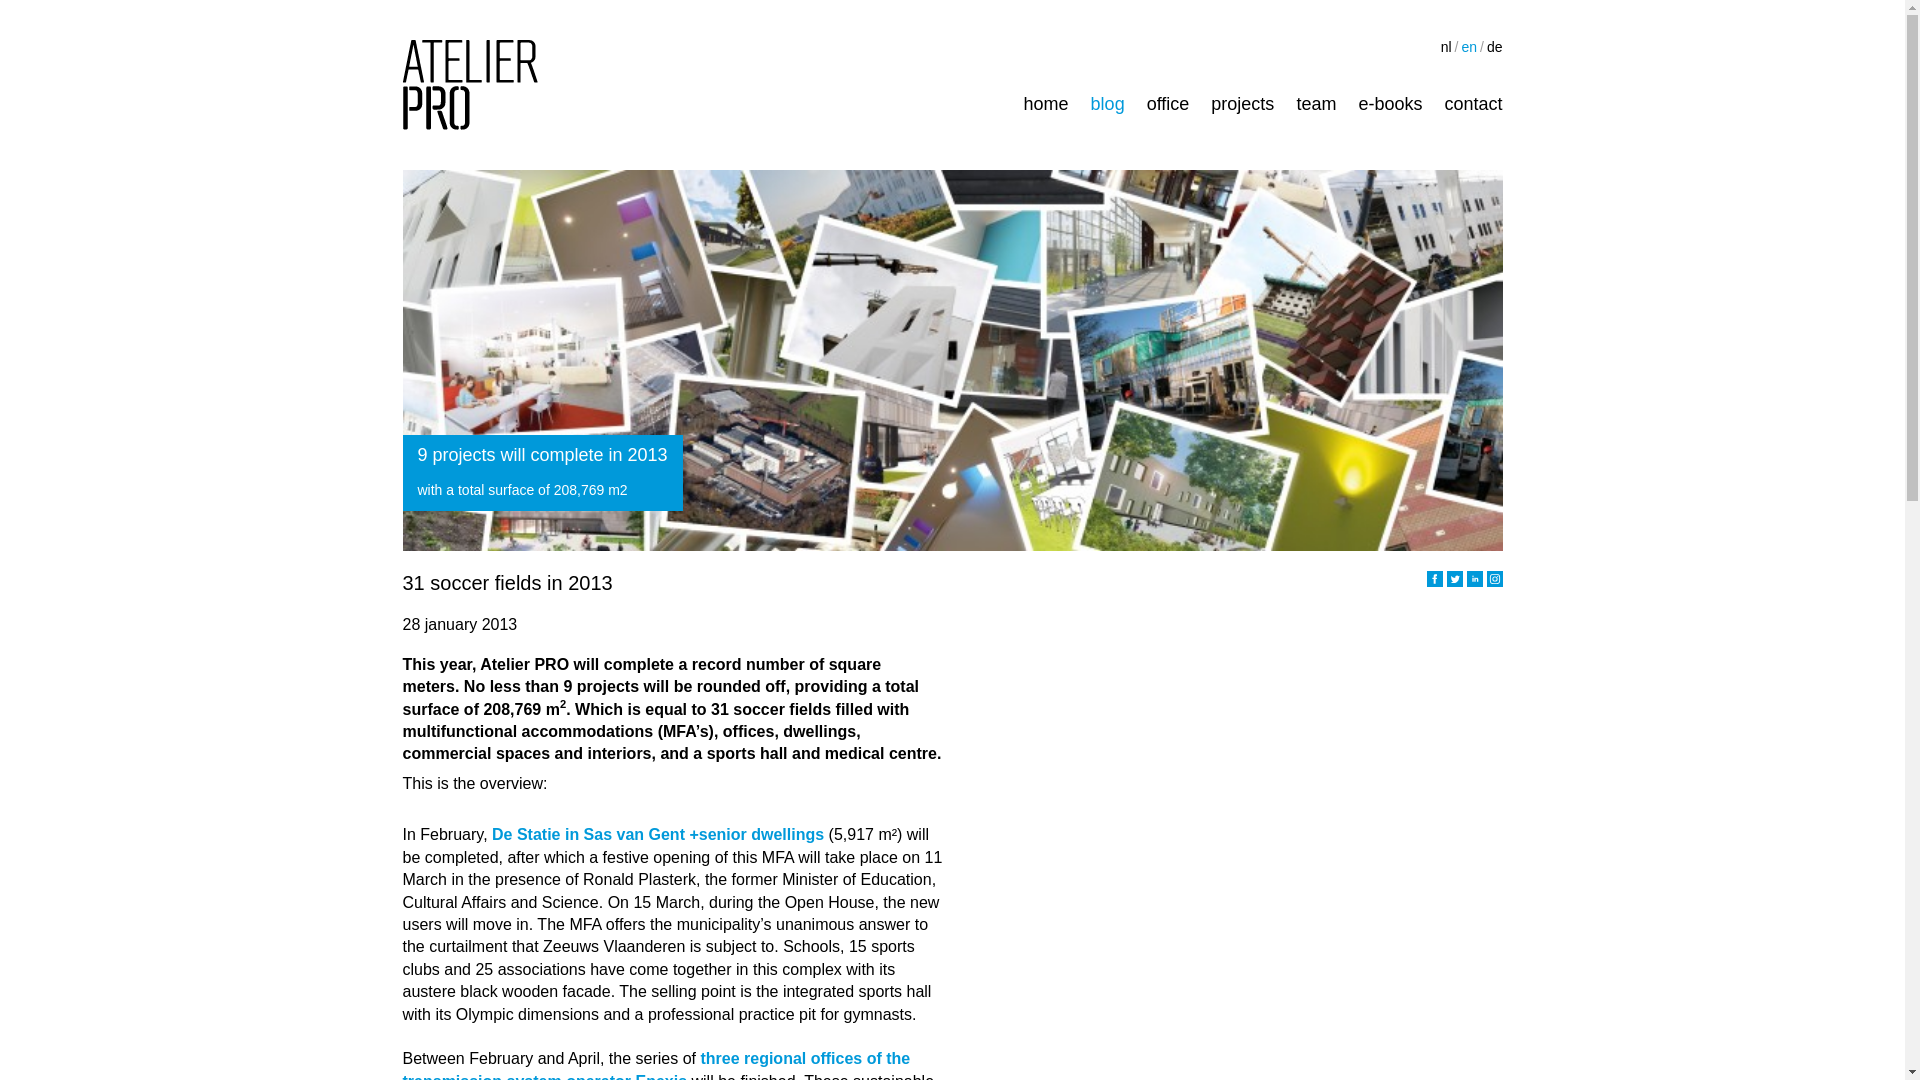 The image size is (1920, 1080). Describe the element at coordinates (1046, 104) in the screenshot. I see `home` at that location.